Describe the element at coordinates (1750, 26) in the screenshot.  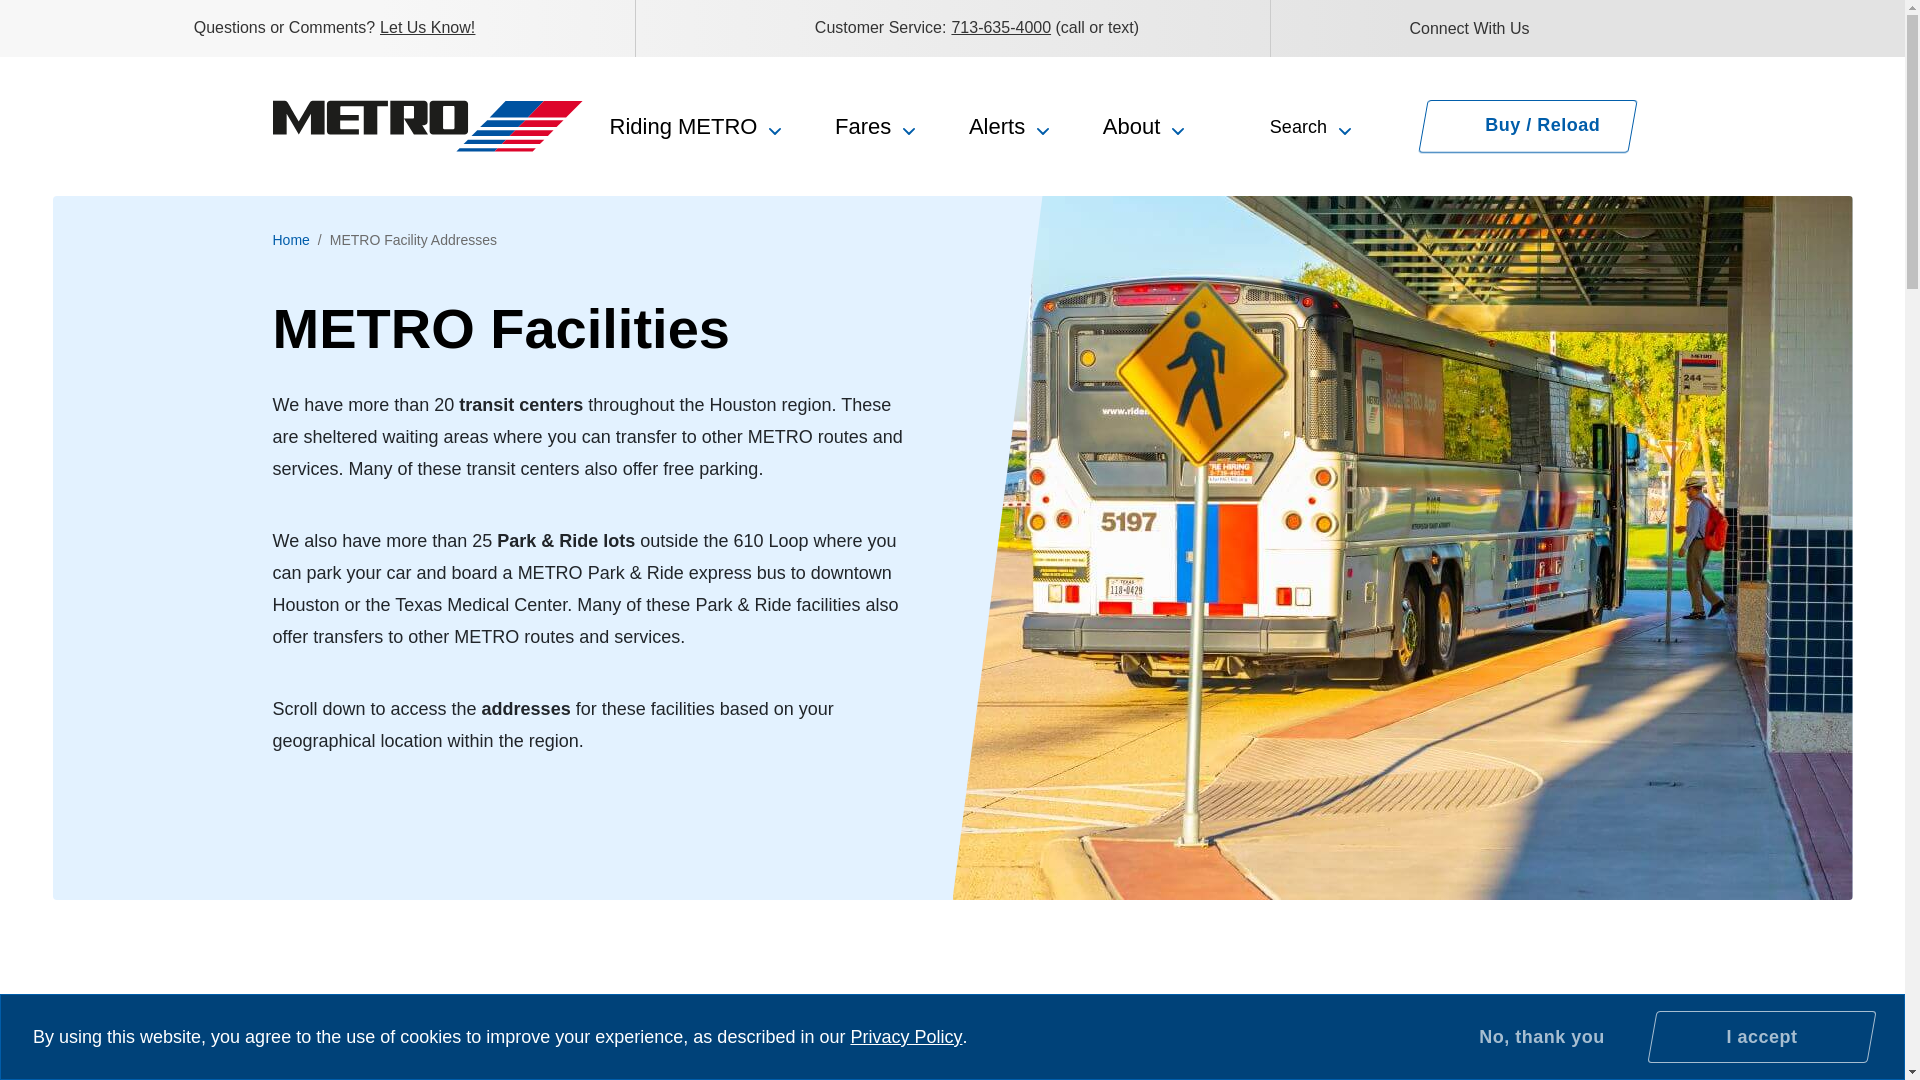
I see `Podcast` at that location.